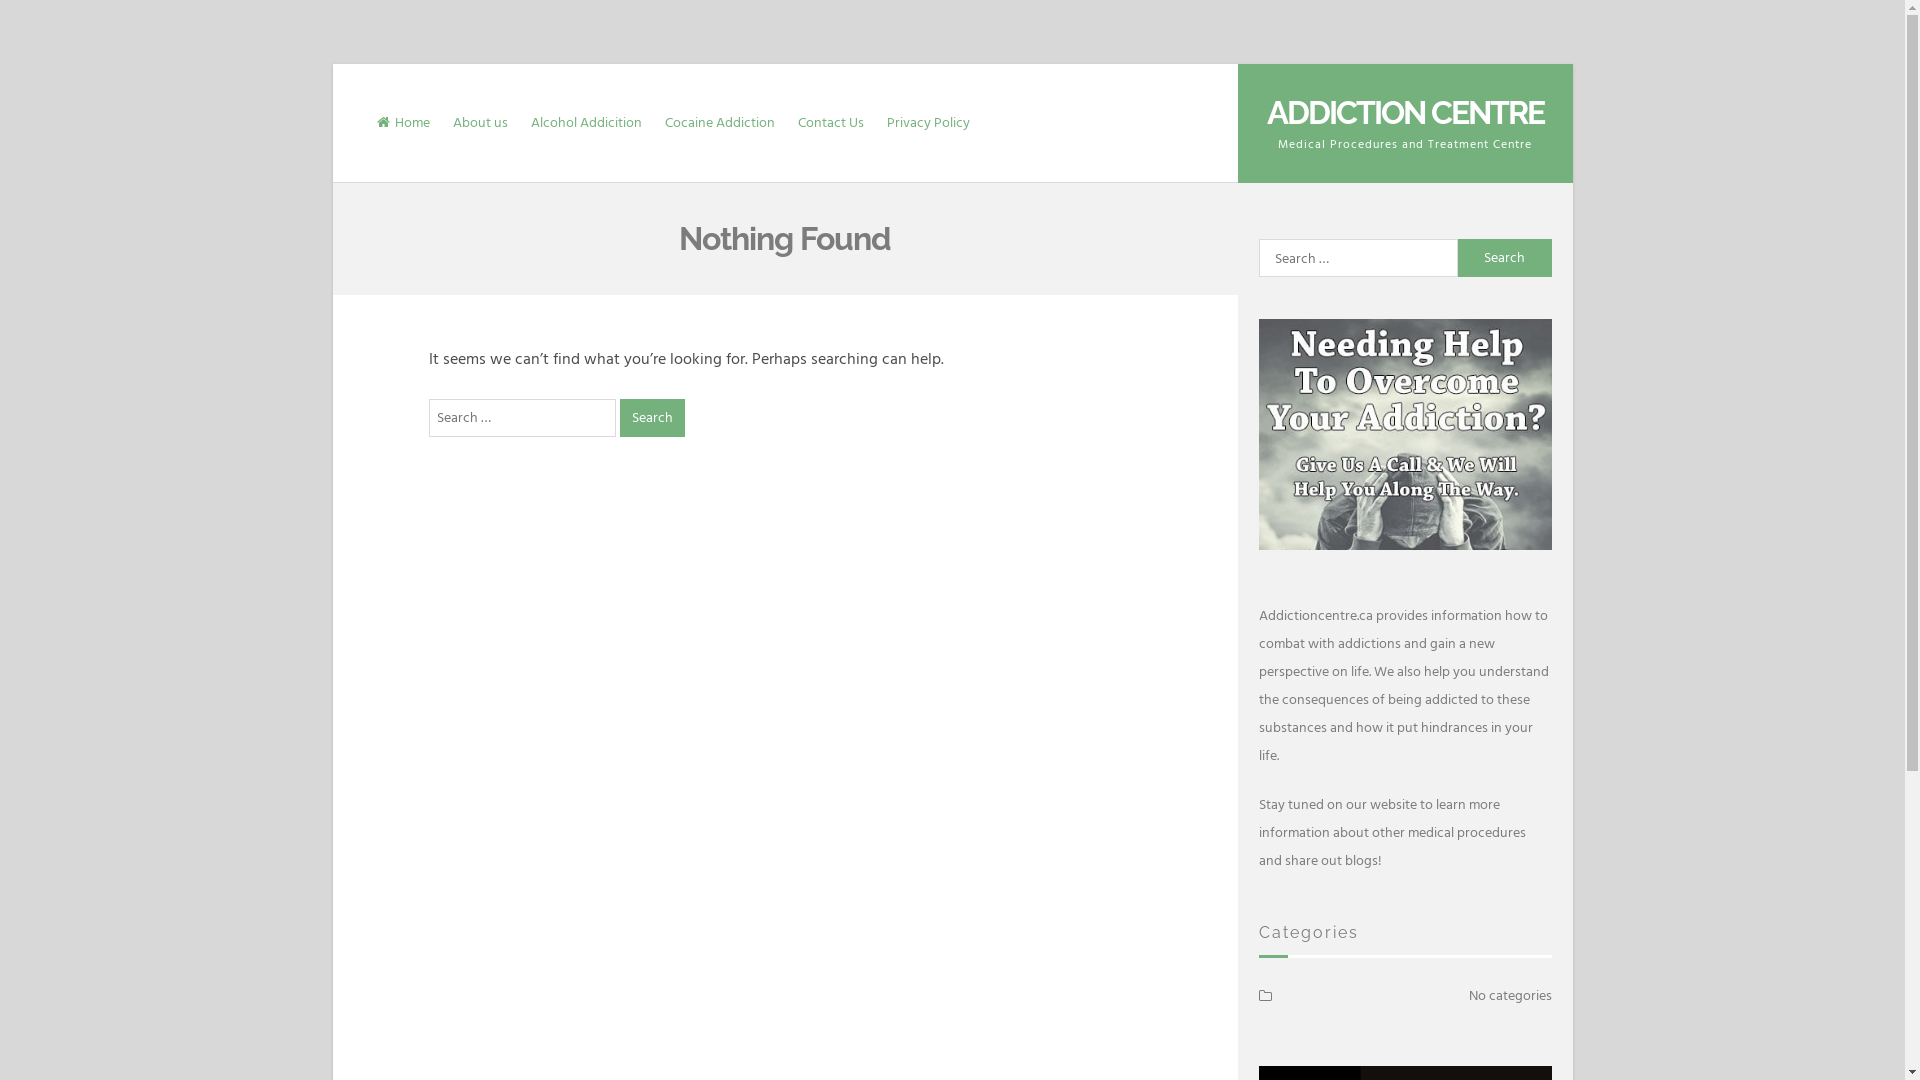  What do you see at coordinates (586, 123) in the screenshot?
I see `Alcohol Addicition` at bounding box center [586, 123].